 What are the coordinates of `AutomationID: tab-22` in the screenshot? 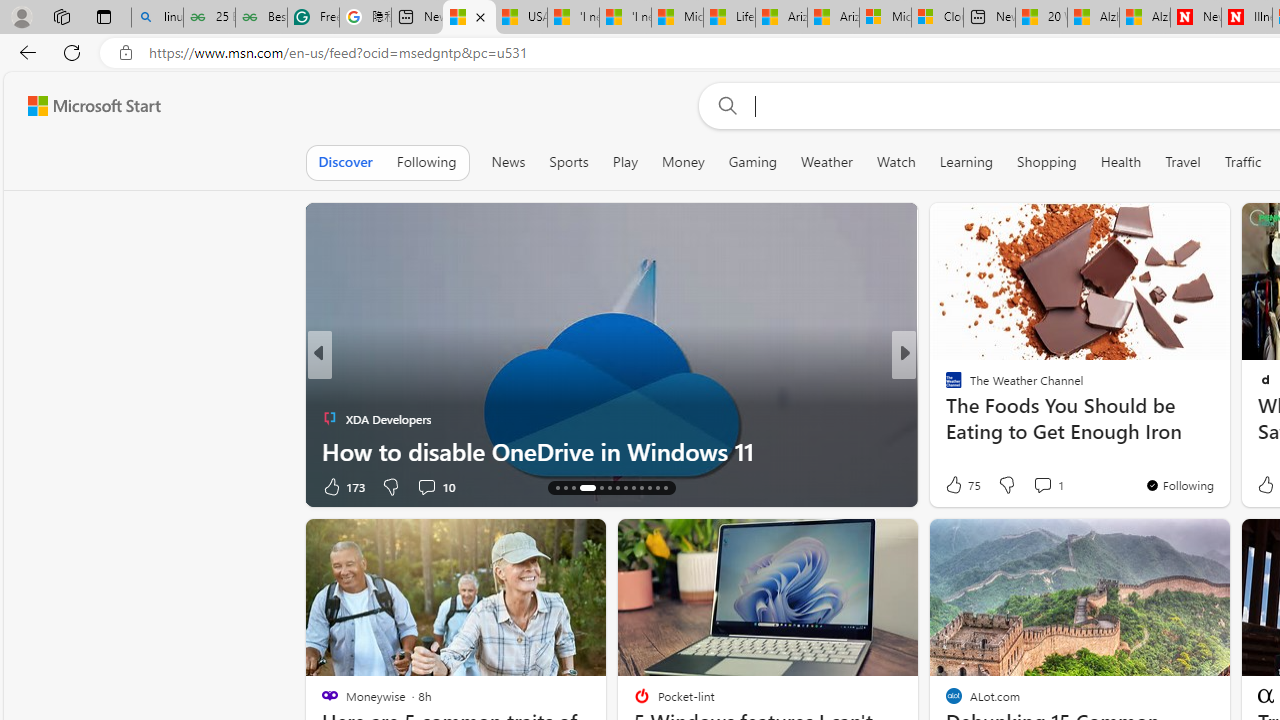 It's located at (632, 488).